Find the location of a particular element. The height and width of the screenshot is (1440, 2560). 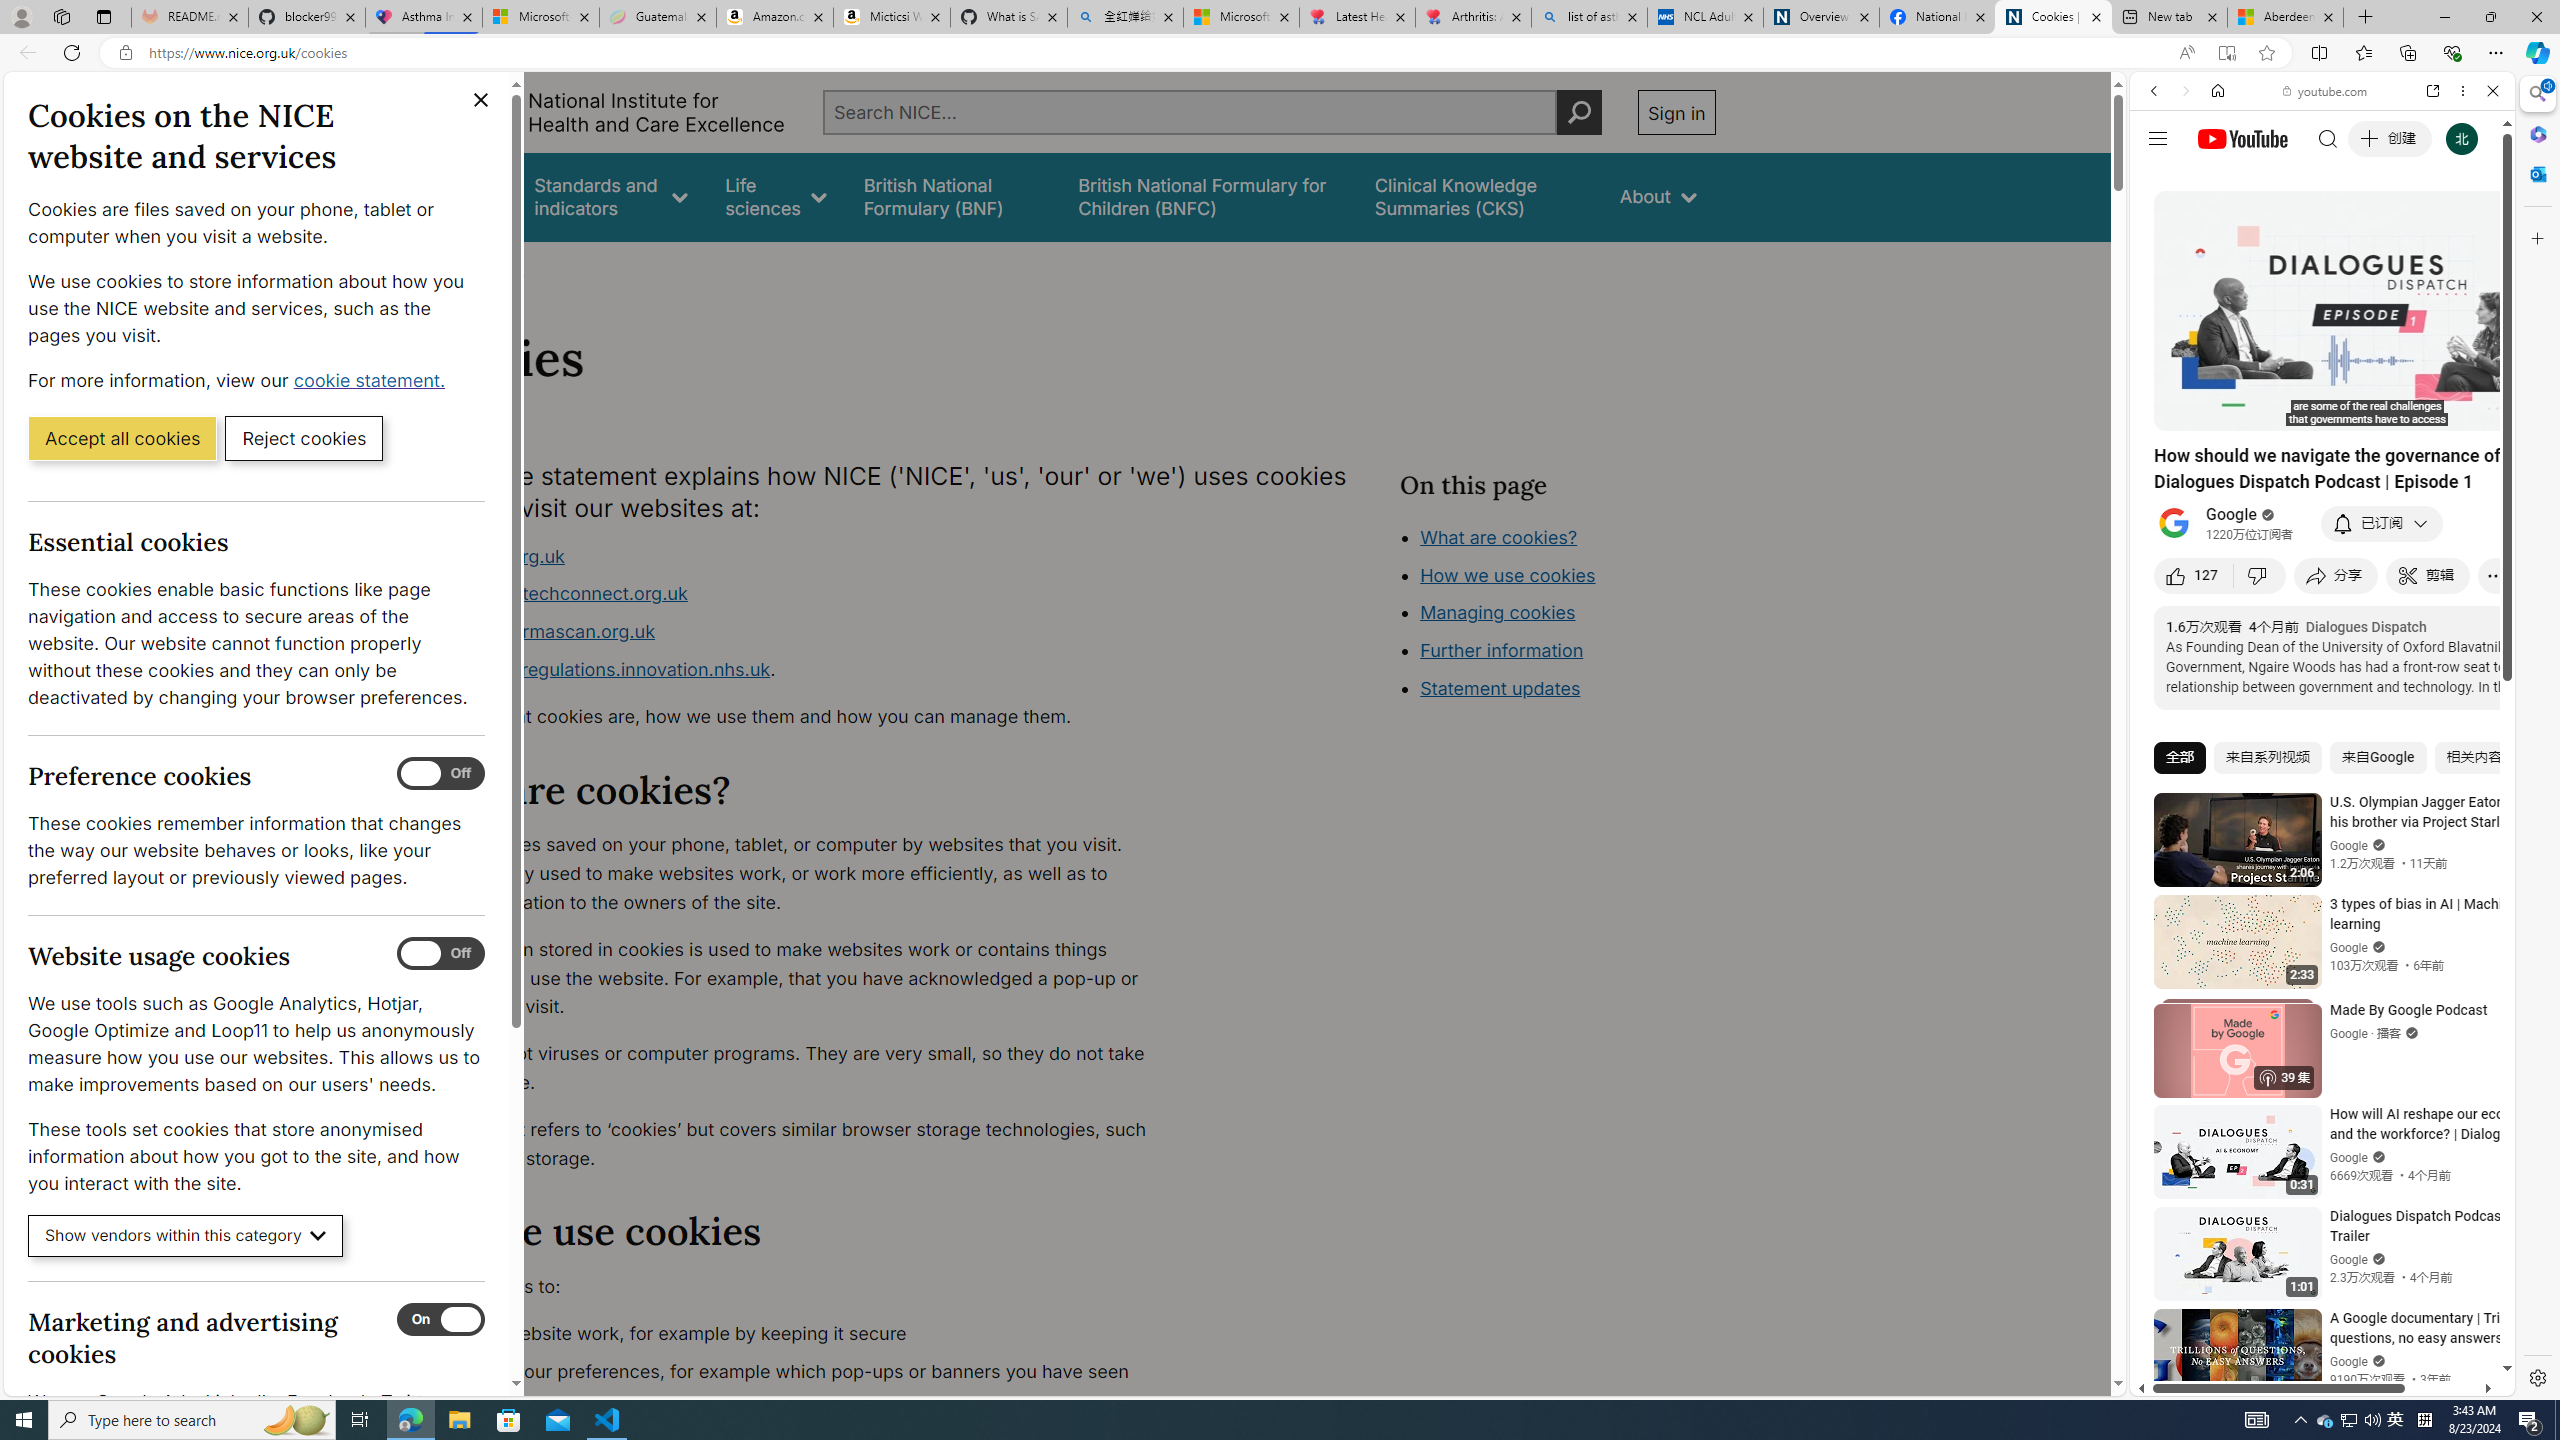

www.nice.org.uk is located at coordinates (492, 556).